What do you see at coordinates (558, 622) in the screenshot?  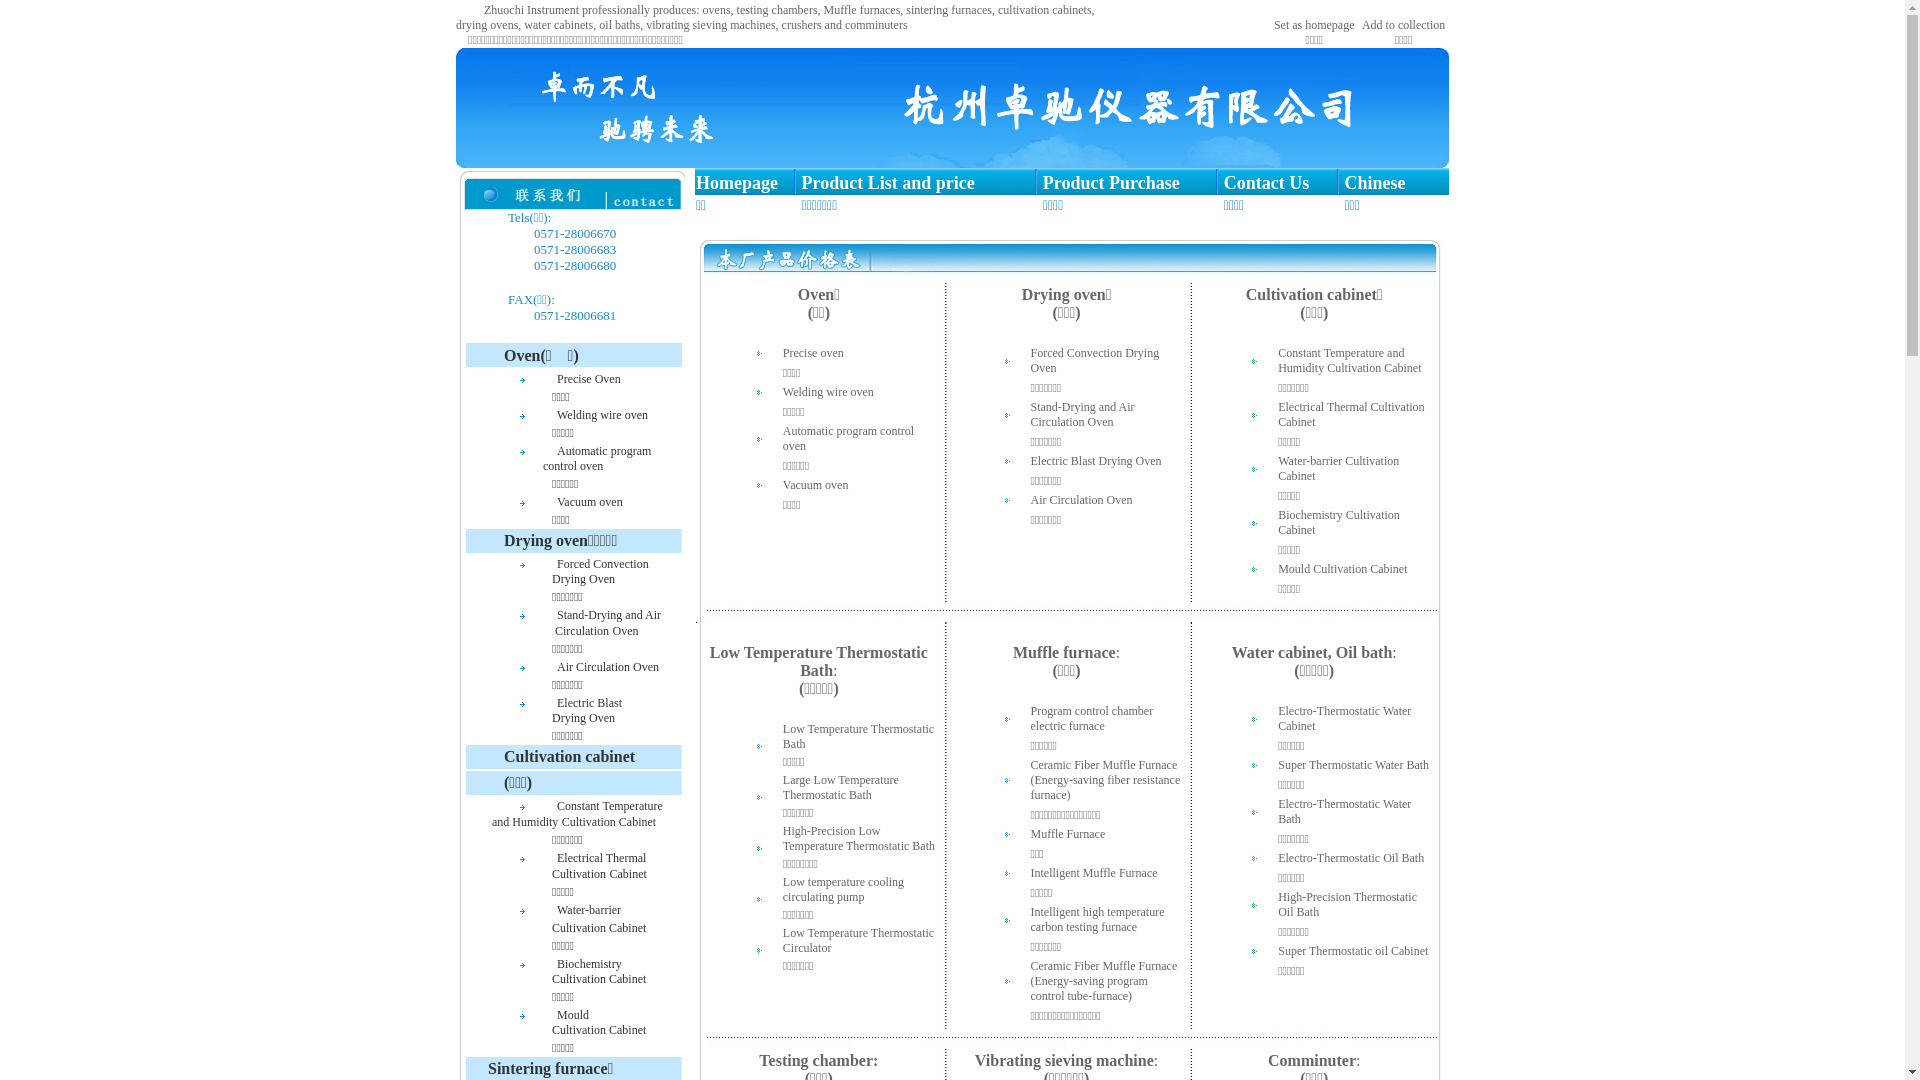 I see `Stand-Drying and Air
Circulation Oven` at bounding box center [558, 622].